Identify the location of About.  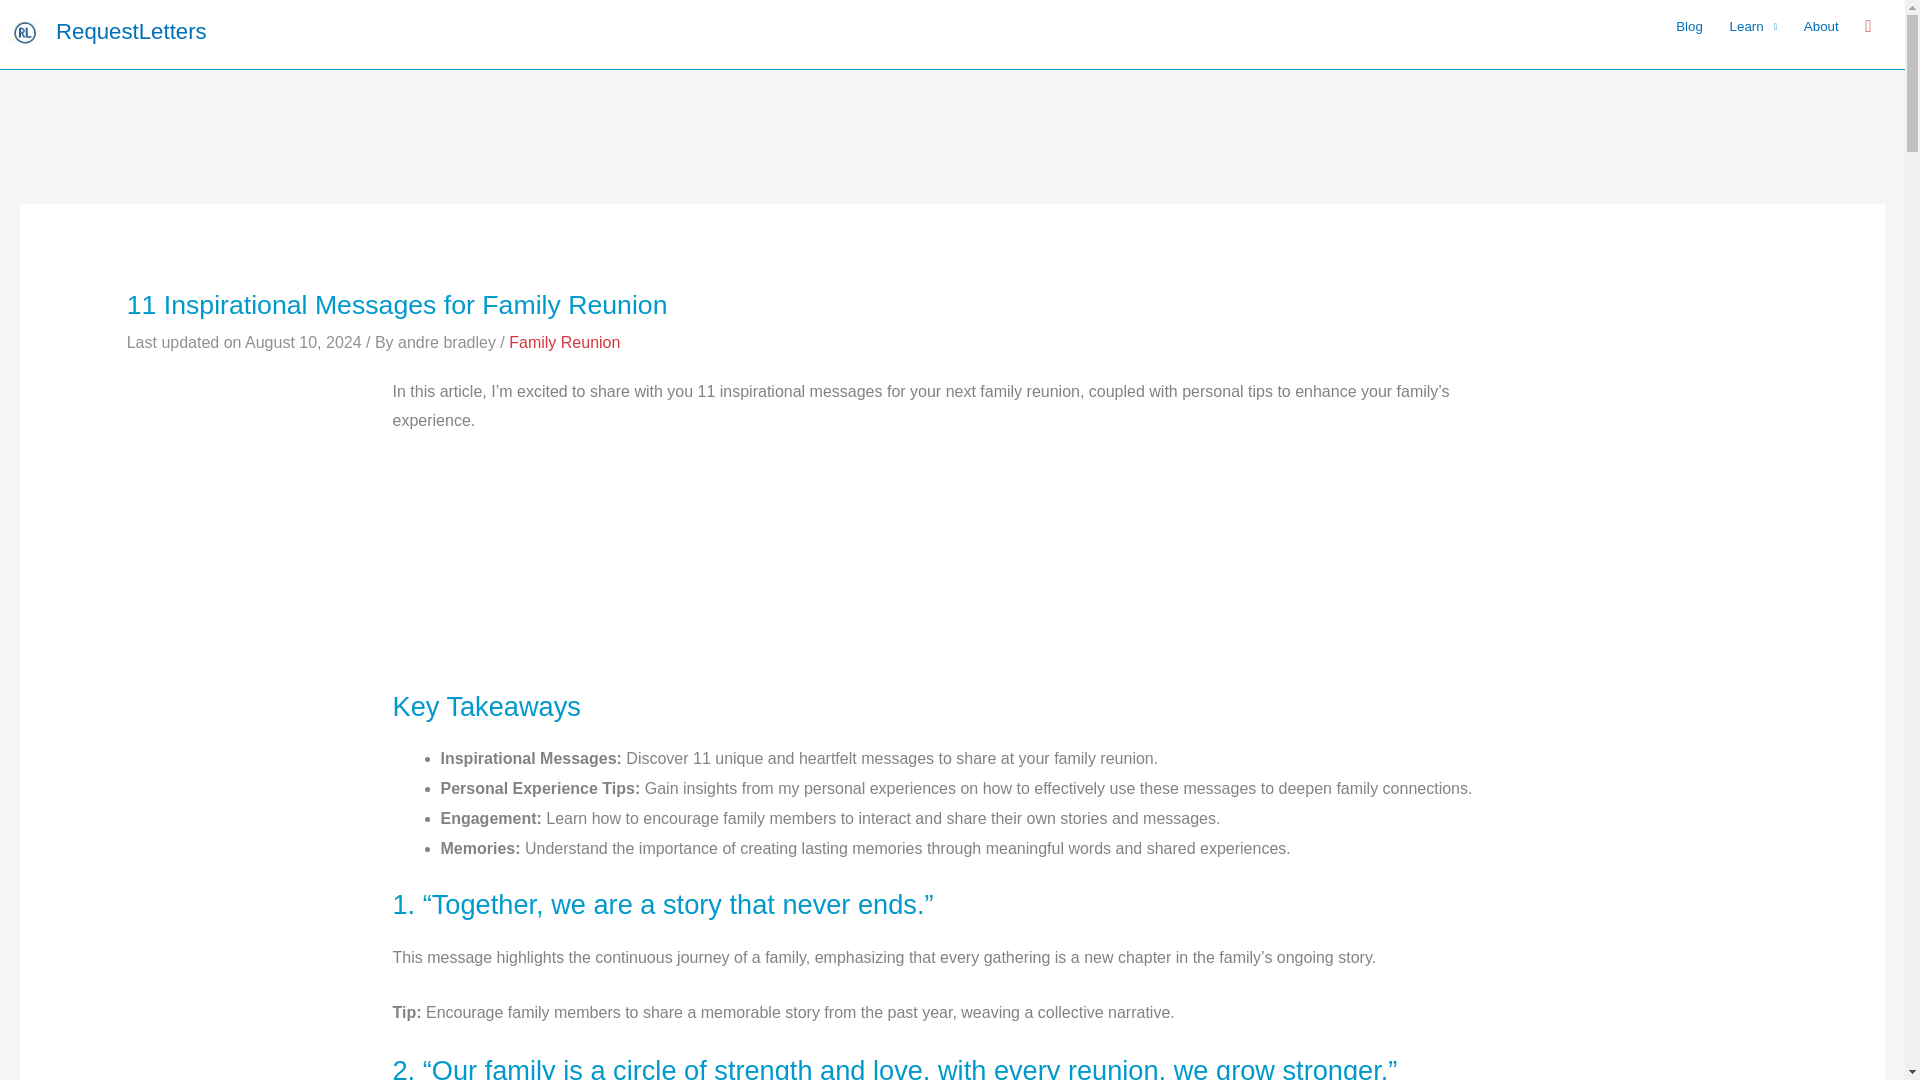
(1820, 26).